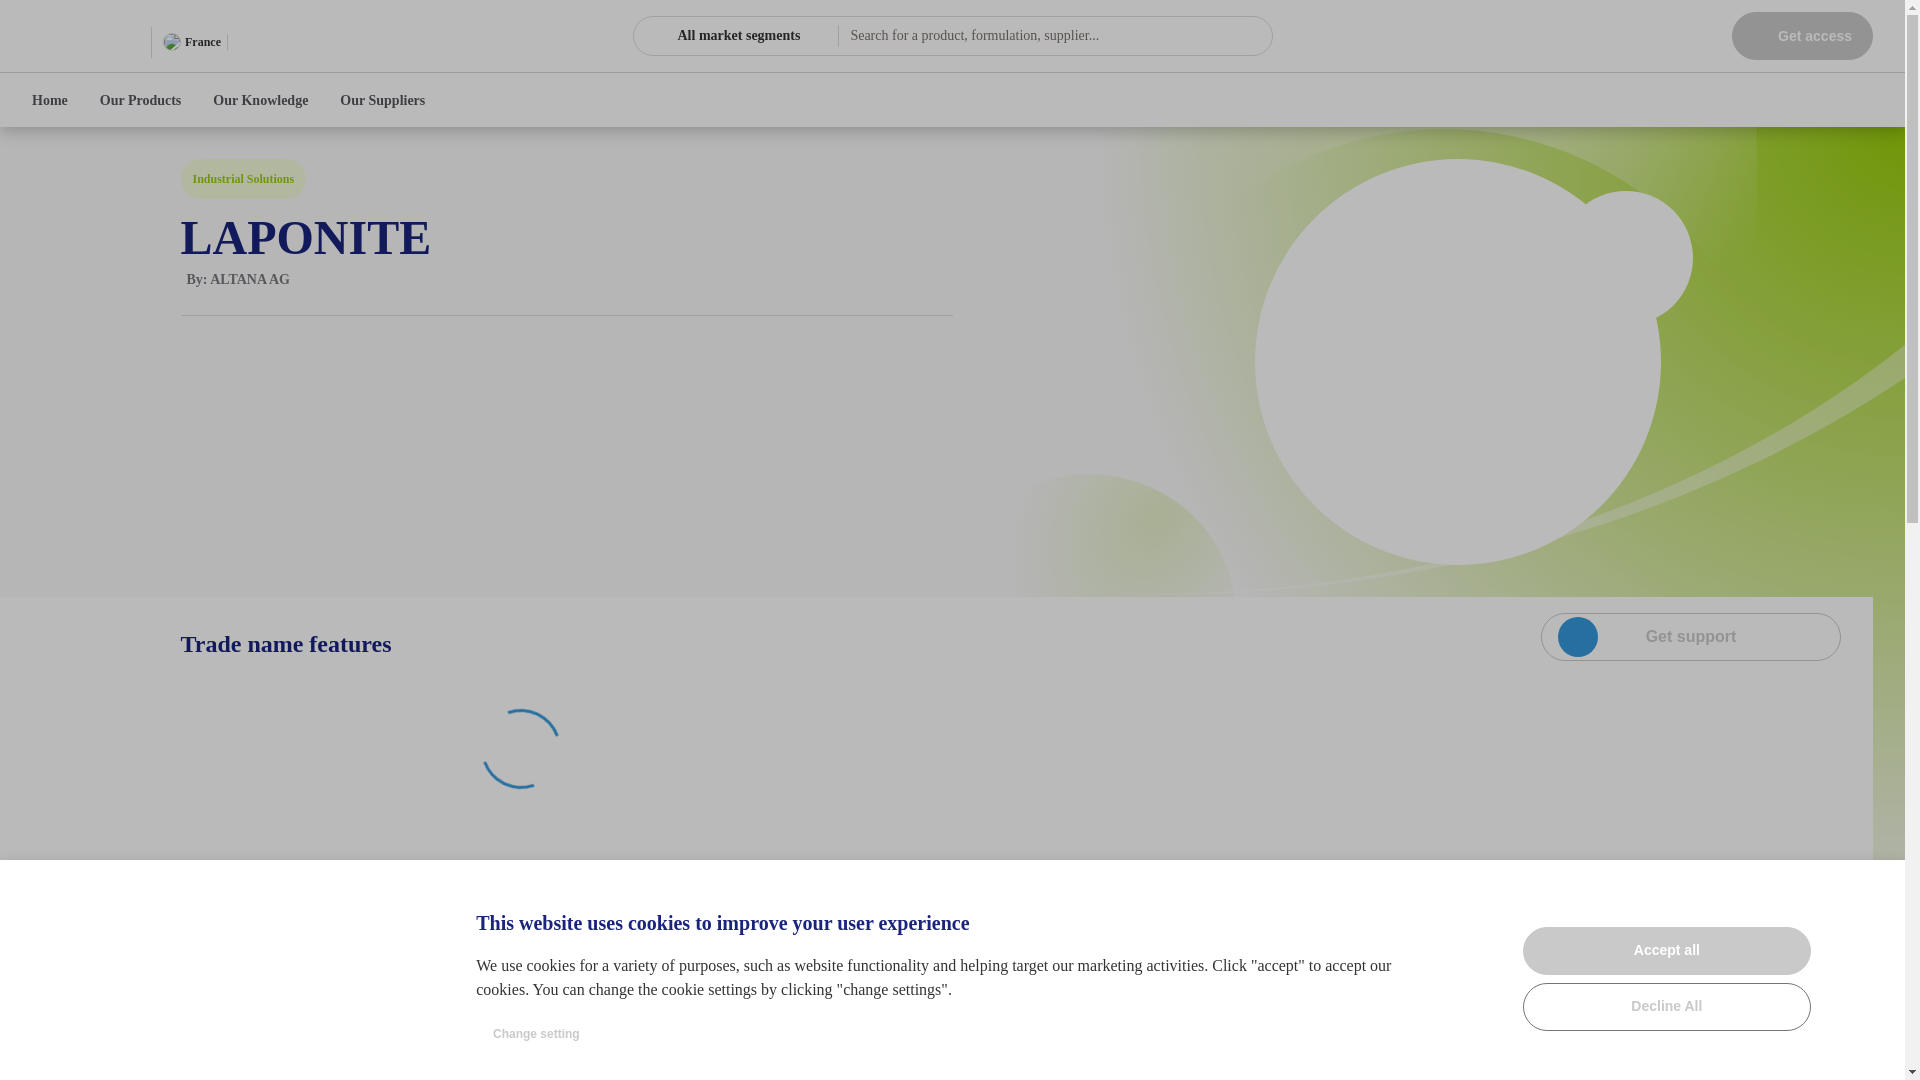 This screenshot has height=1080, width=1920. I want to click on Home, so click(50, 100).